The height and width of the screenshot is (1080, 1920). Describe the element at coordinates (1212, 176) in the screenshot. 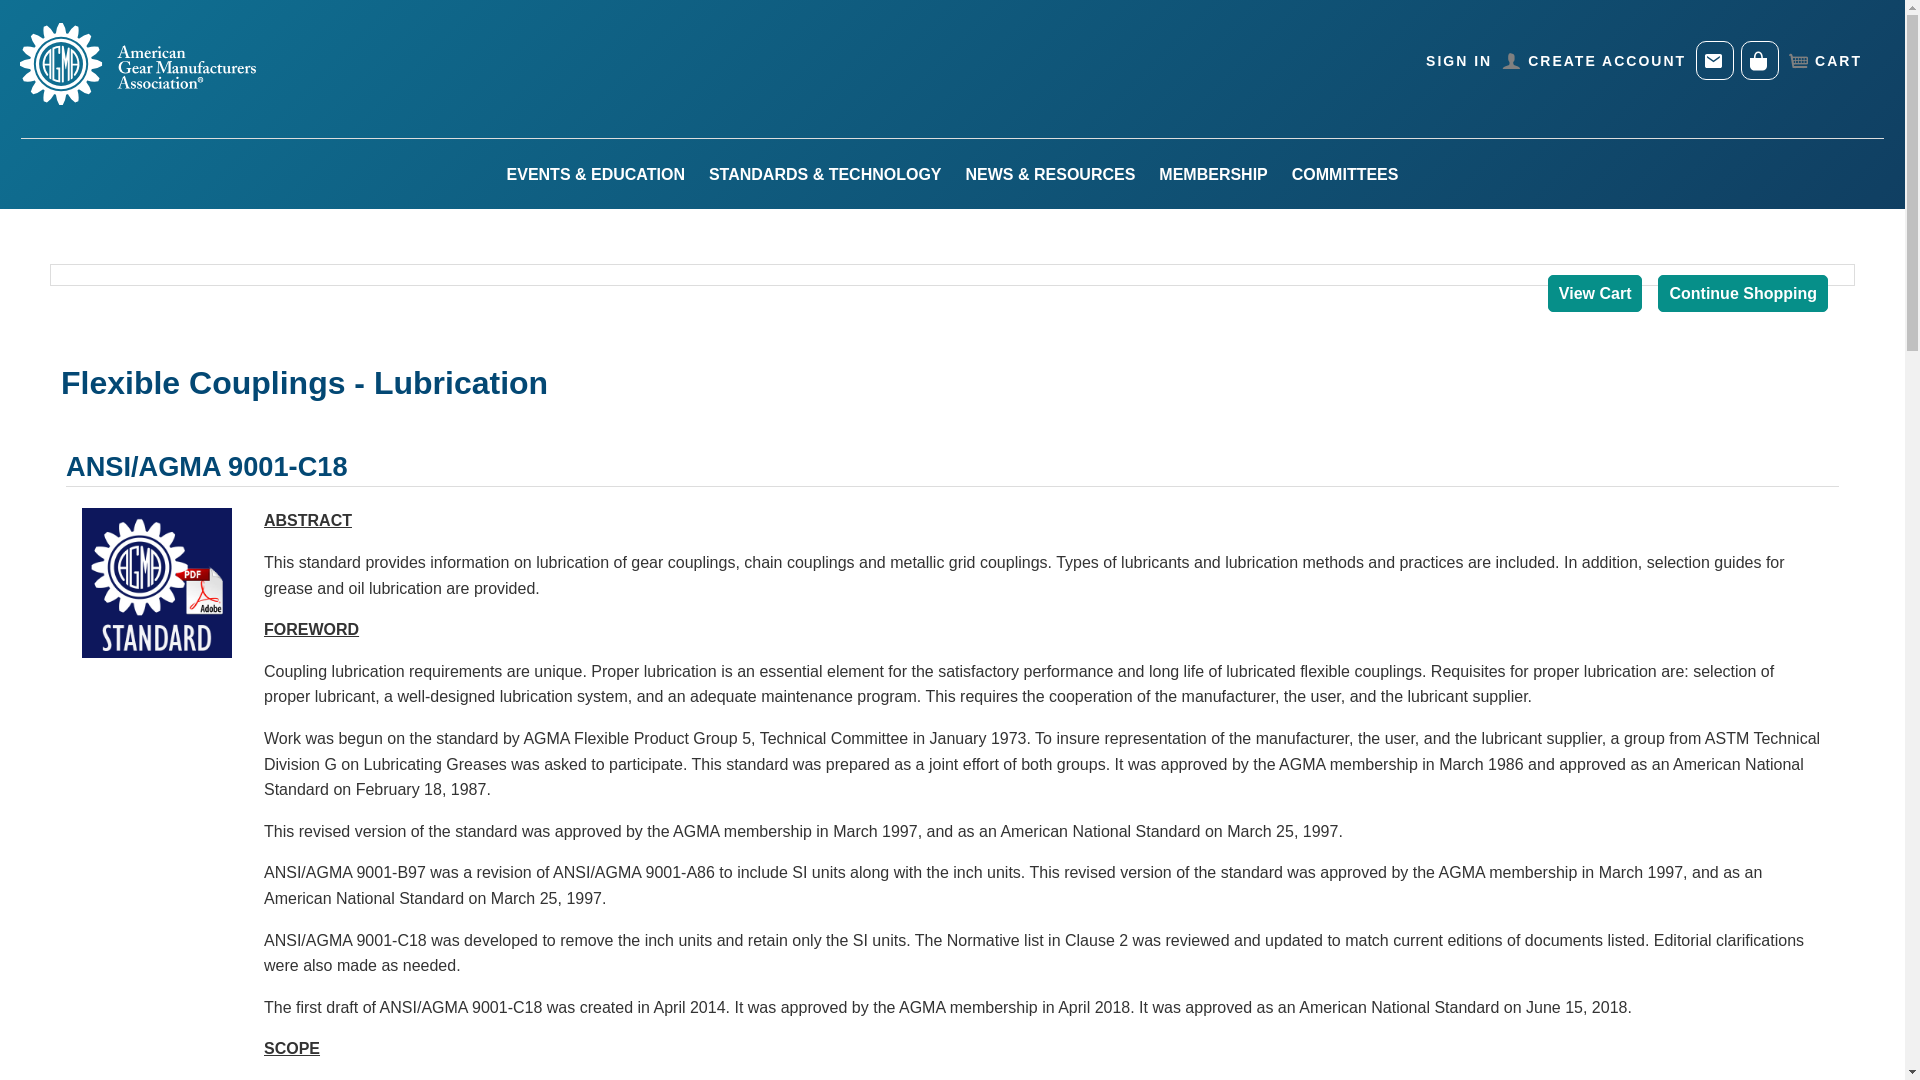

I see `MEMBERSHIP` at that location.